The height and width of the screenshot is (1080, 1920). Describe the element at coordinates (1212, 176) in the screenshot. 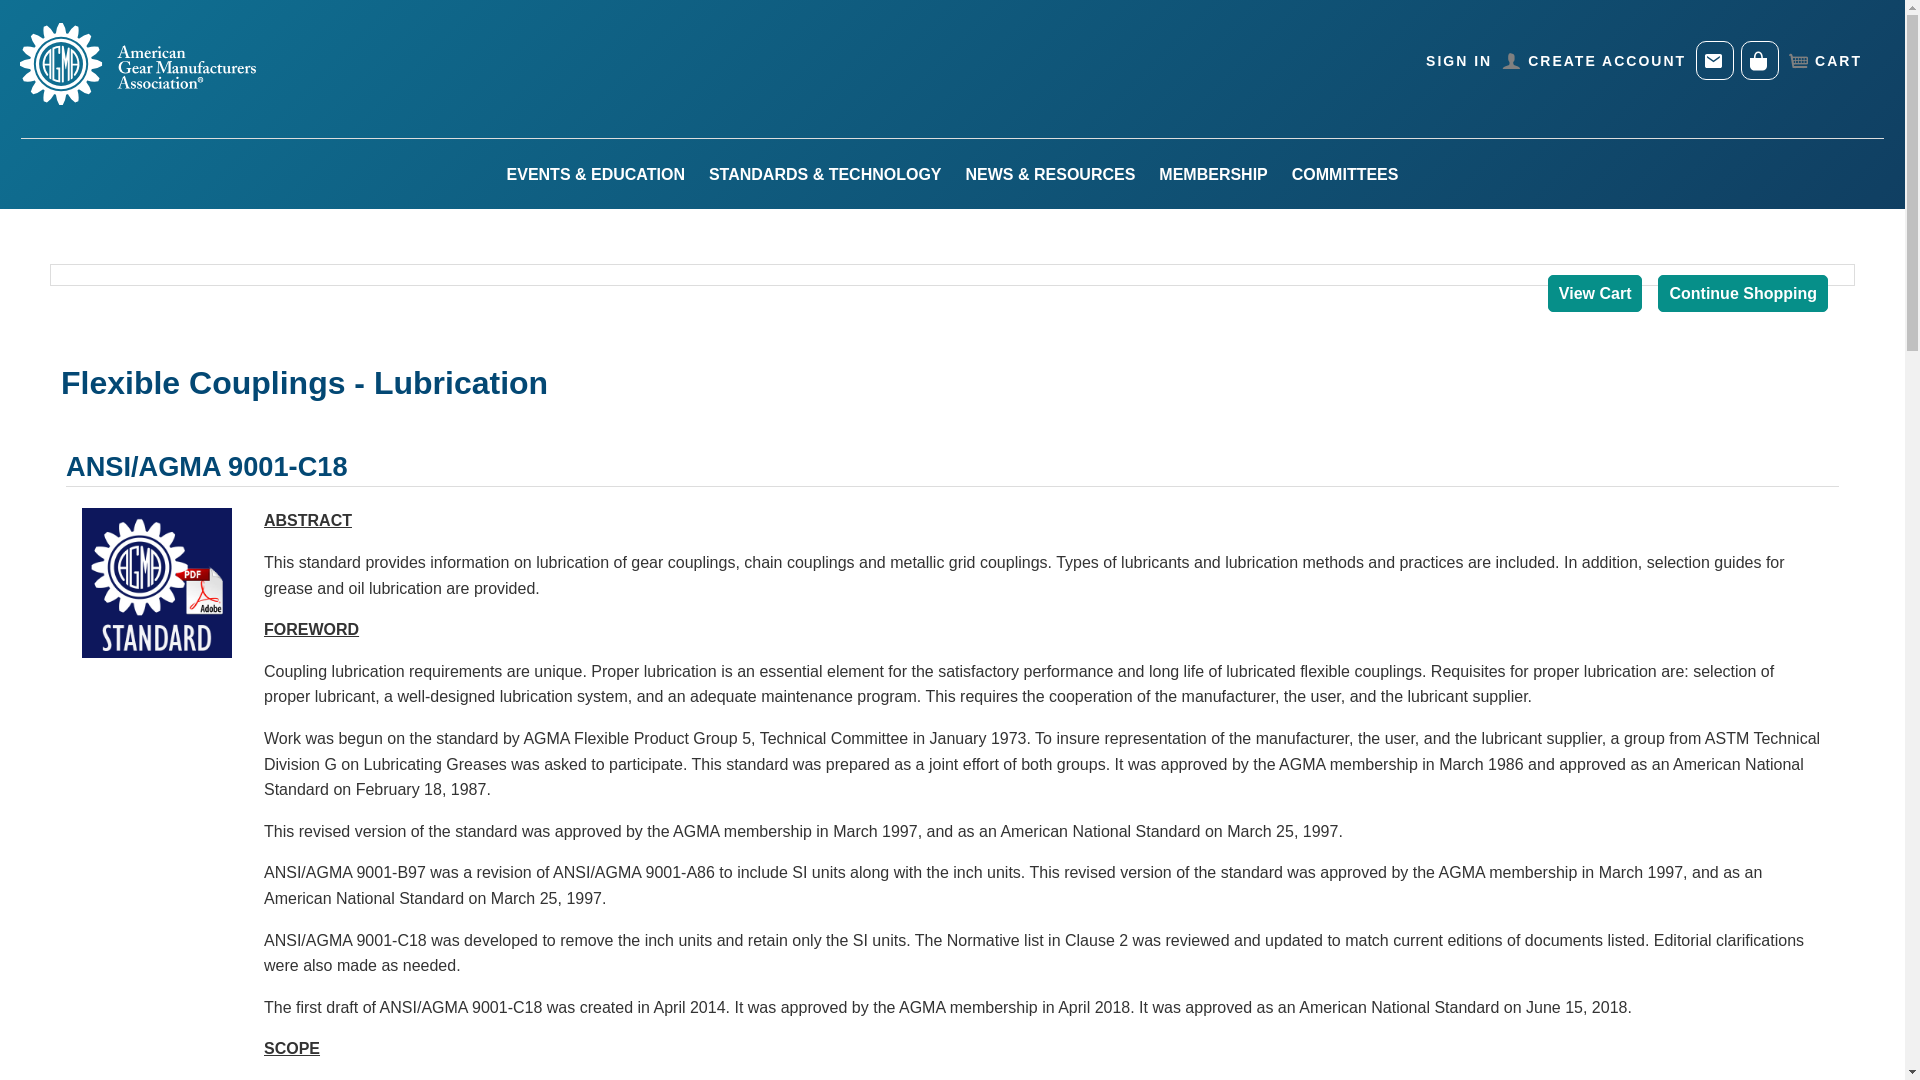

I see `MEMBERSHIP` at that location.